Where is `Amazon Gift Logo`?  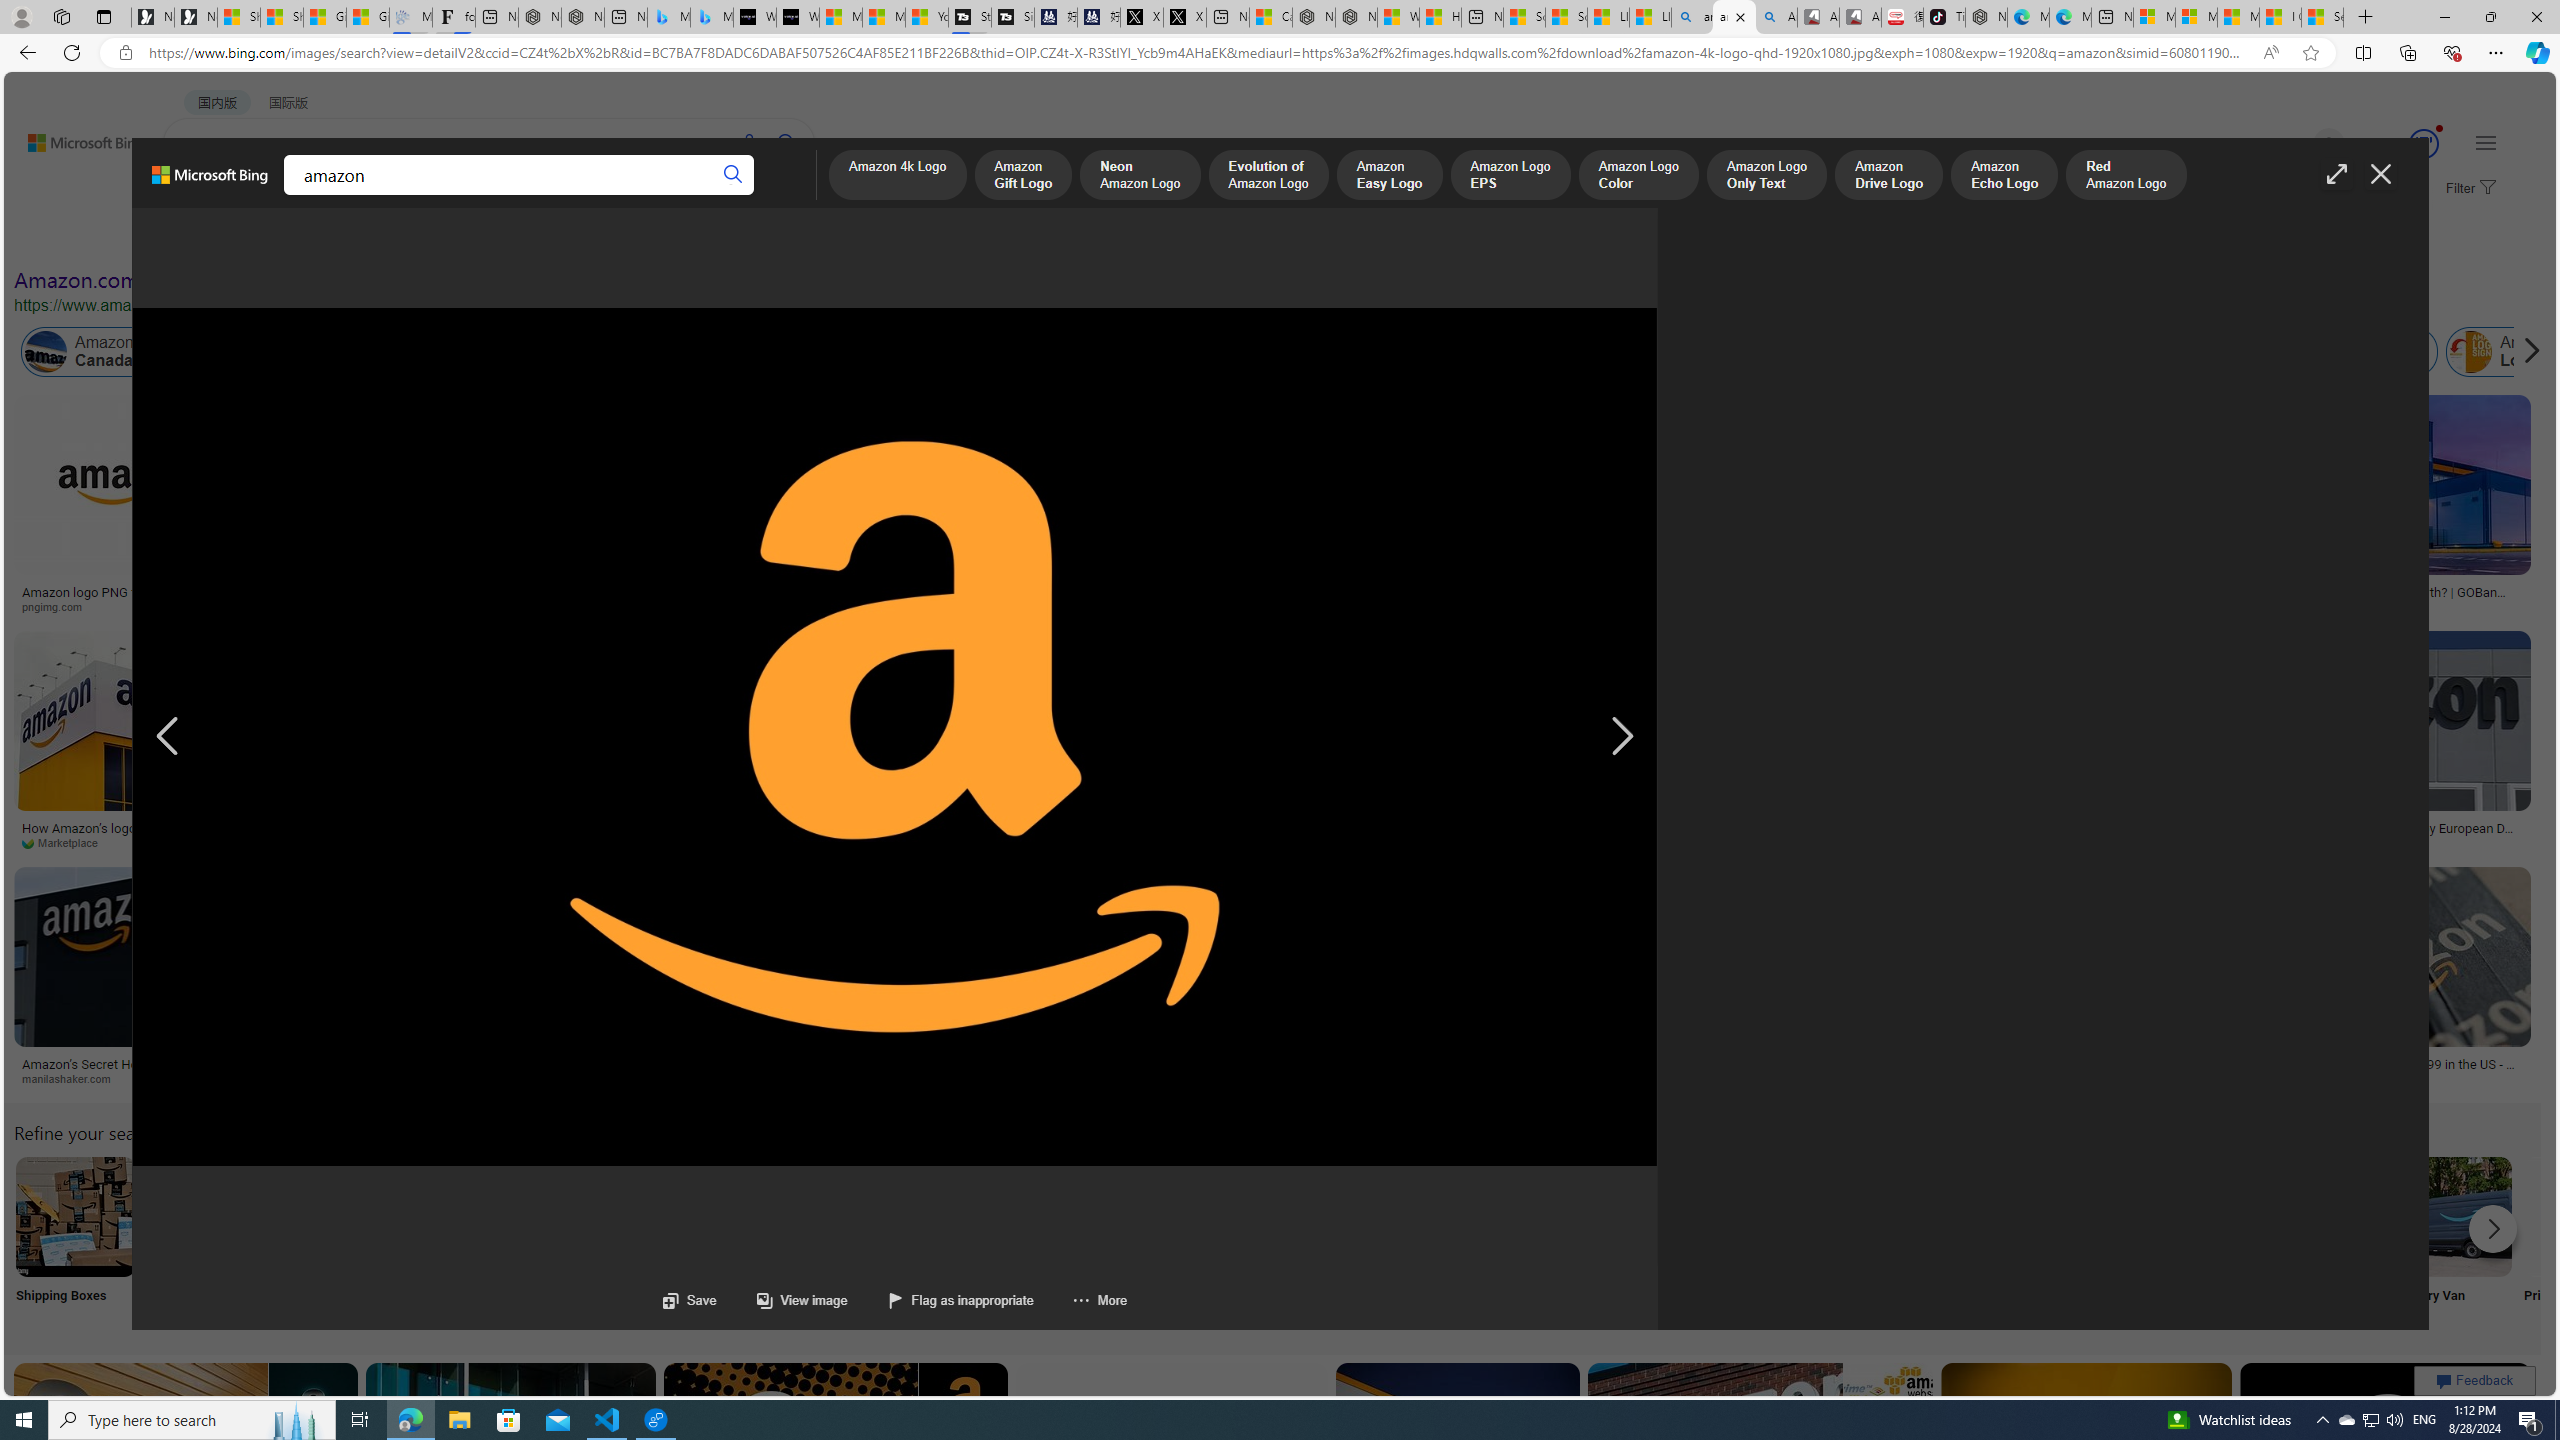
Amazon Gift Logo is located at coordinates (1022, 176).